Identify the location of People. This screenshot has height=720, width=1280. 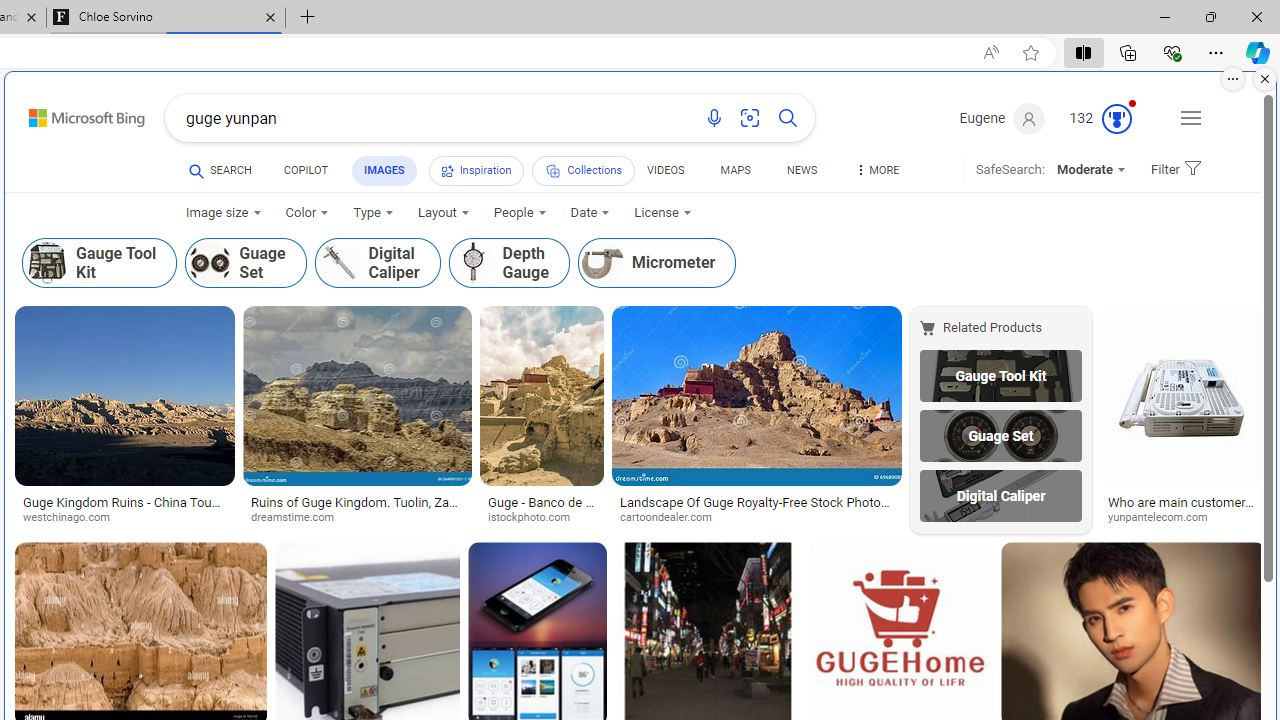
(520, 213).